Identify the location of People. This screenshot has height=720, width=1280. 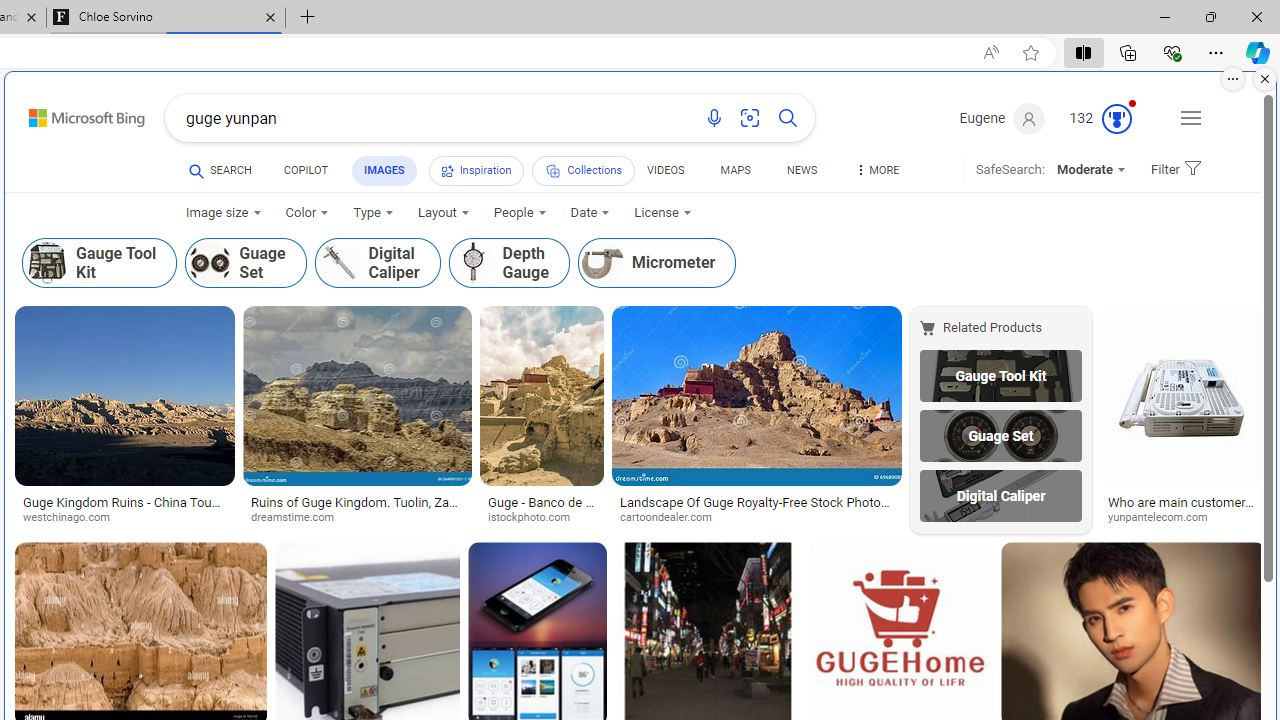
(520, 213).